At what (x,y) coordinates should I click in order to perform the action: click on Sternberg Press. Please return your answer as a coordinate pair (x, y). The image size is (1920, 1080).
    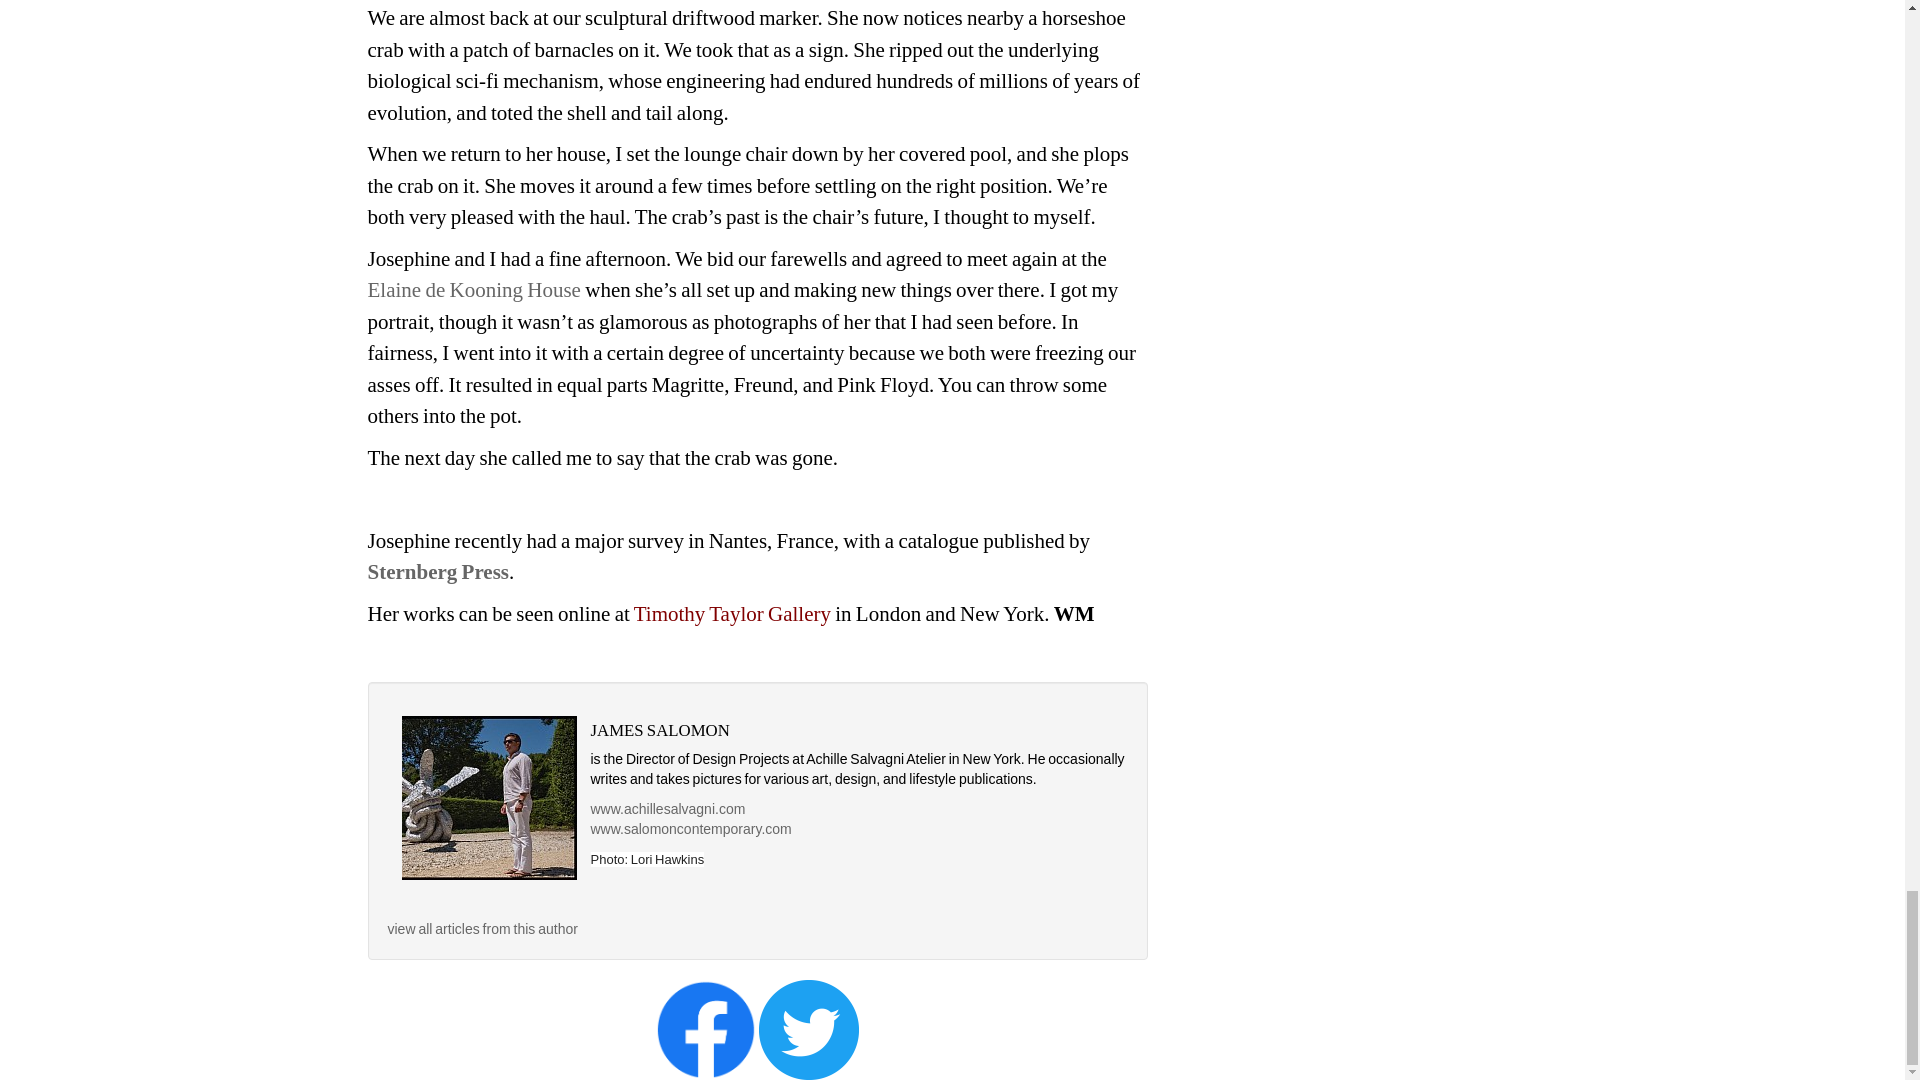
    Looking at the image, I should click on (439, 572).